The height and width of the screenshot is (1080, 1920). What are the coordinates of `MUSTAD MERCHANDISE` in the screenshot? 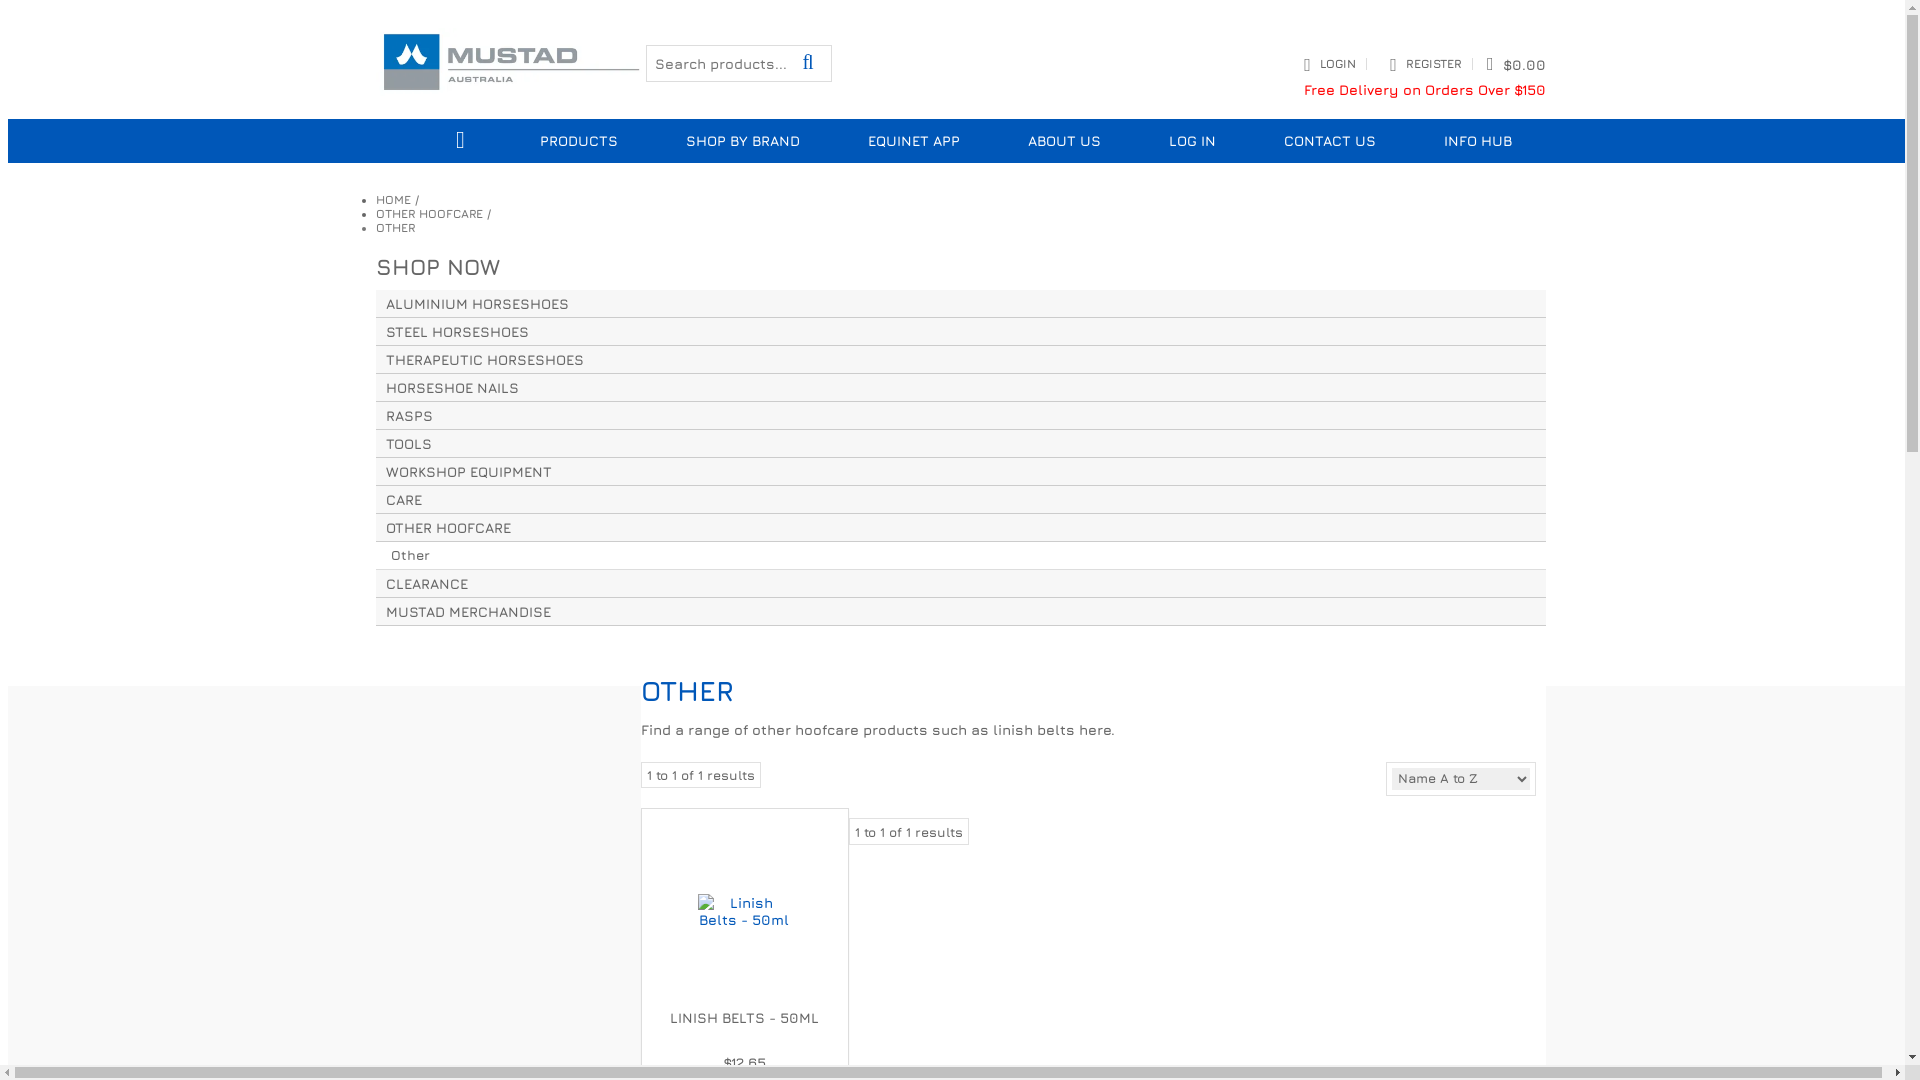 It's located at (961, 612).